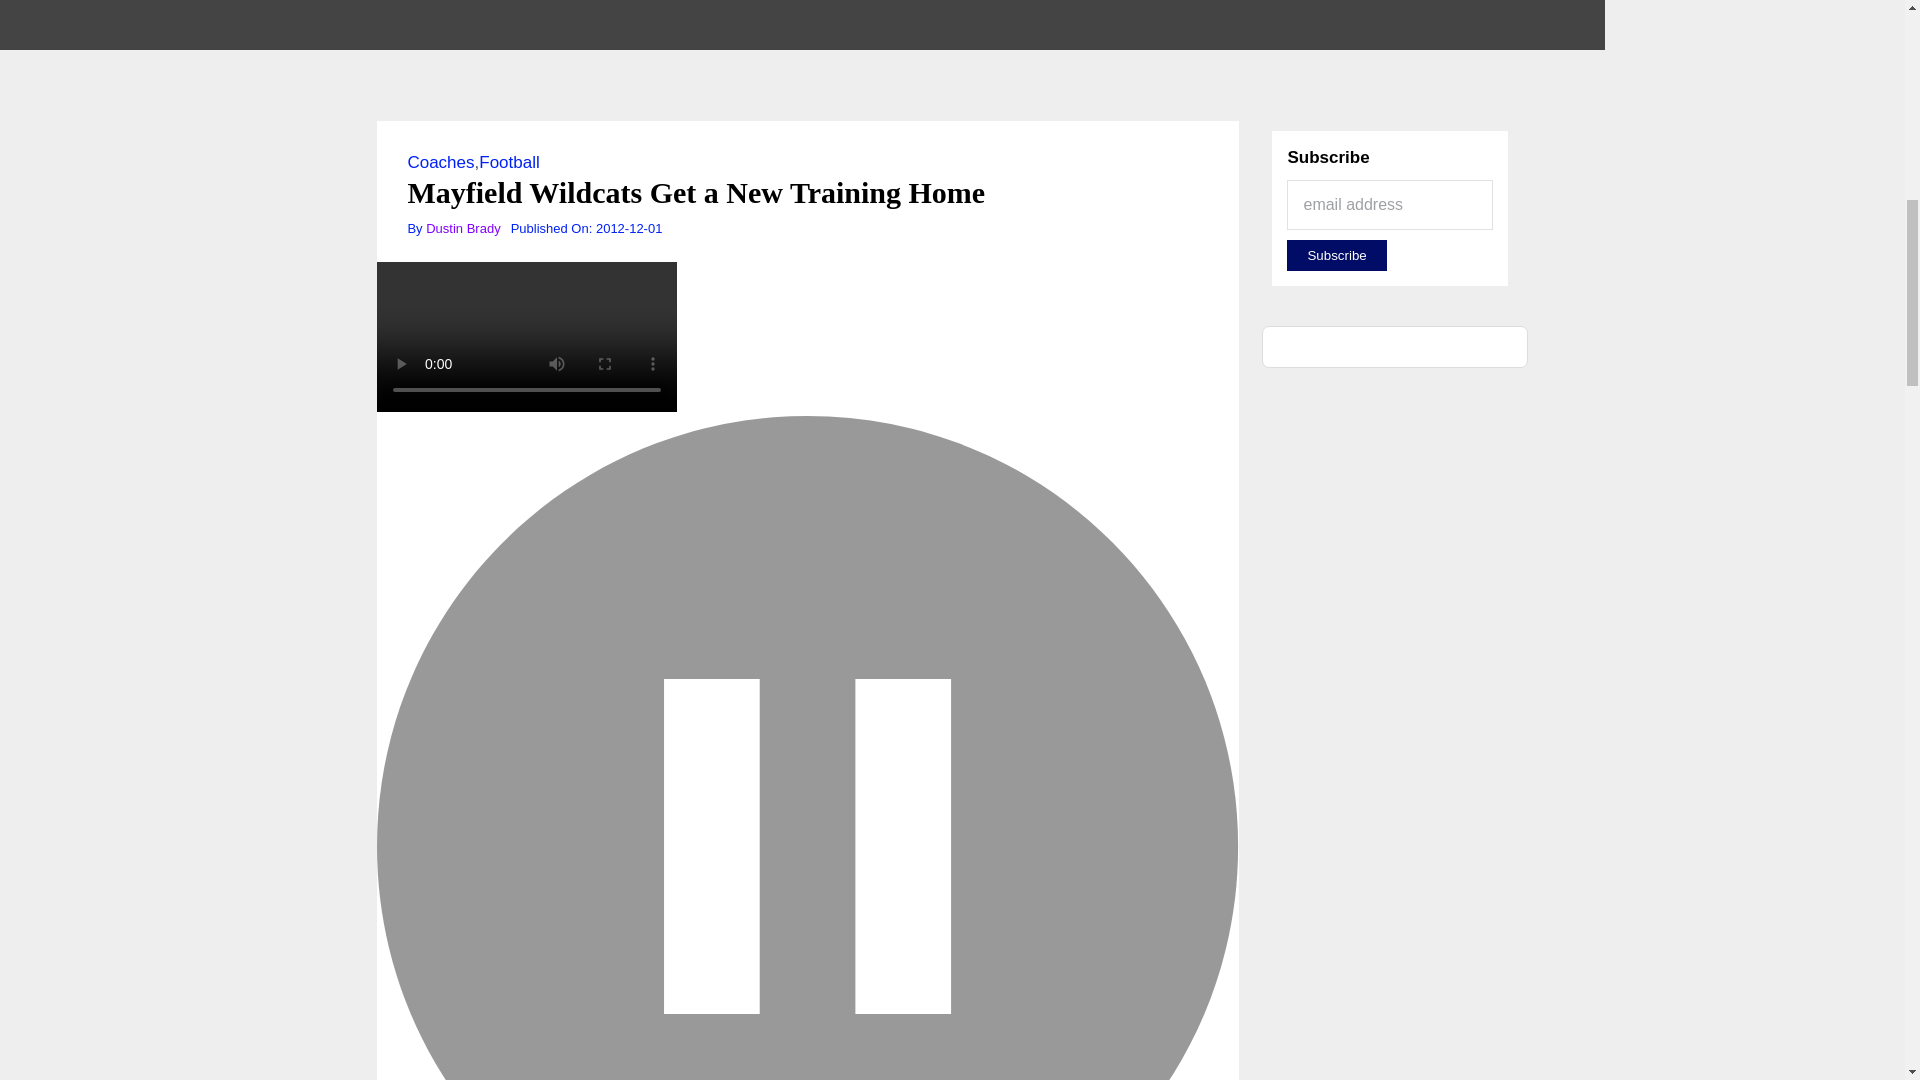 This screenshot has height=1080, width=1920. Describe the element at coordinates (440, 162) in the screenshot. I see `Coaches` at that location.